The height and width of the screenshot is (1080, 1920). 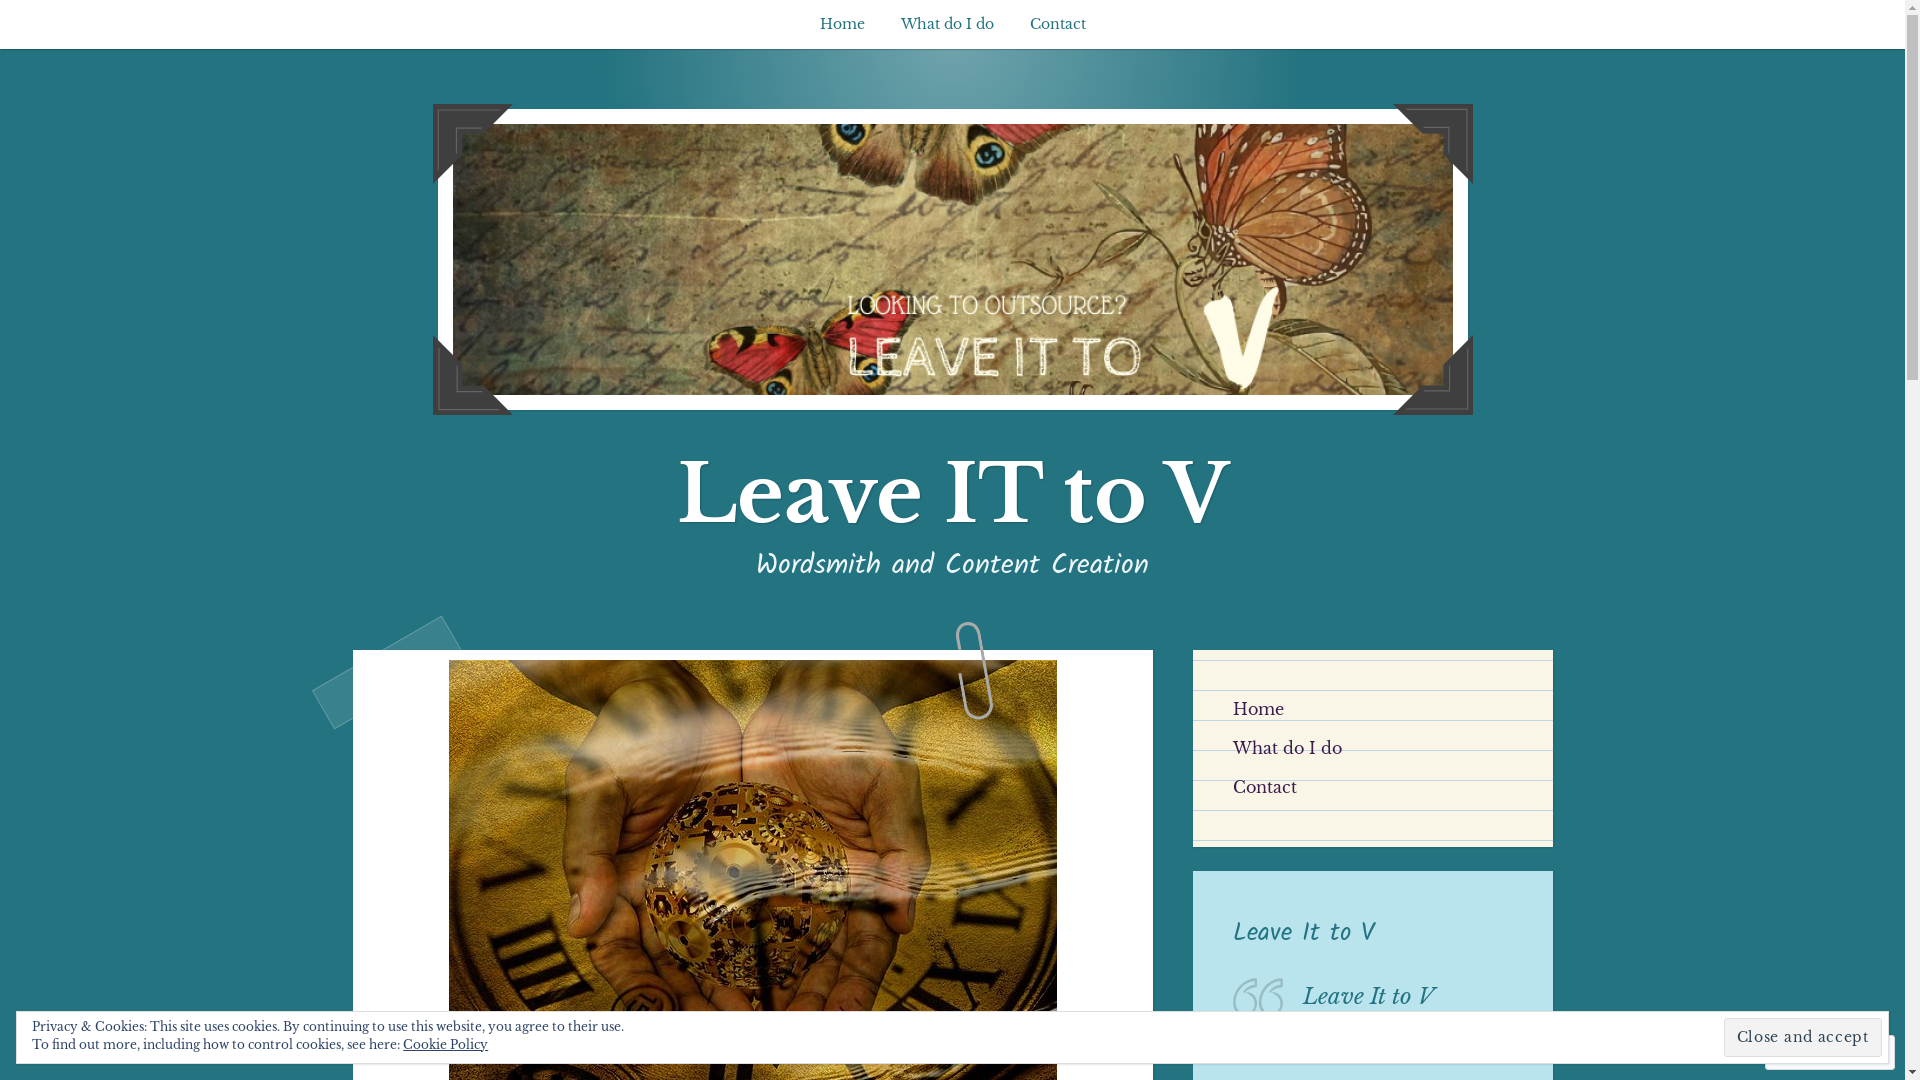 What do you see at coordinates (446, 1044) in the screenshot?
I see `Cookie Policy` at bounding box center [446, 1044].